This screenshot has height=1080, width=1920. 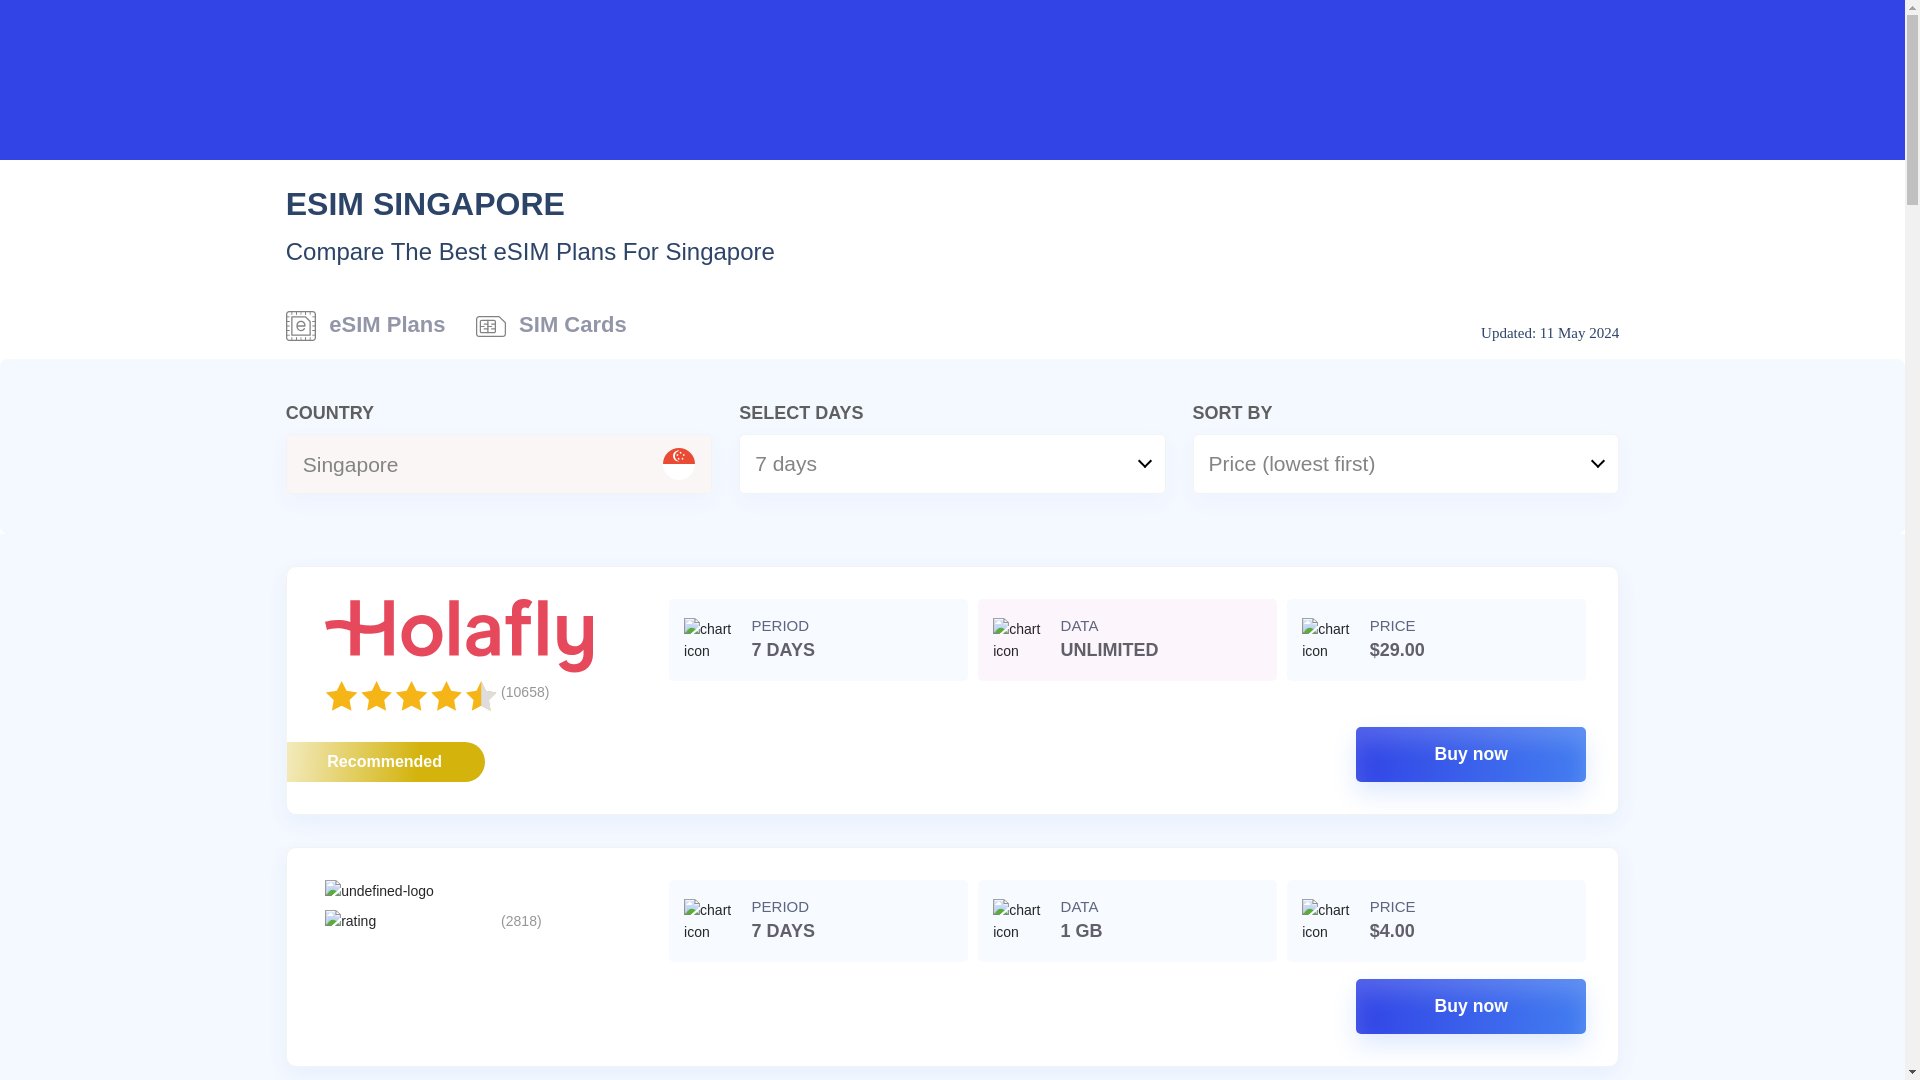 What do you see at coordinates (366, 332) in the screenshot?
I see `eSIM Plans` at bounding box center [366, 332].